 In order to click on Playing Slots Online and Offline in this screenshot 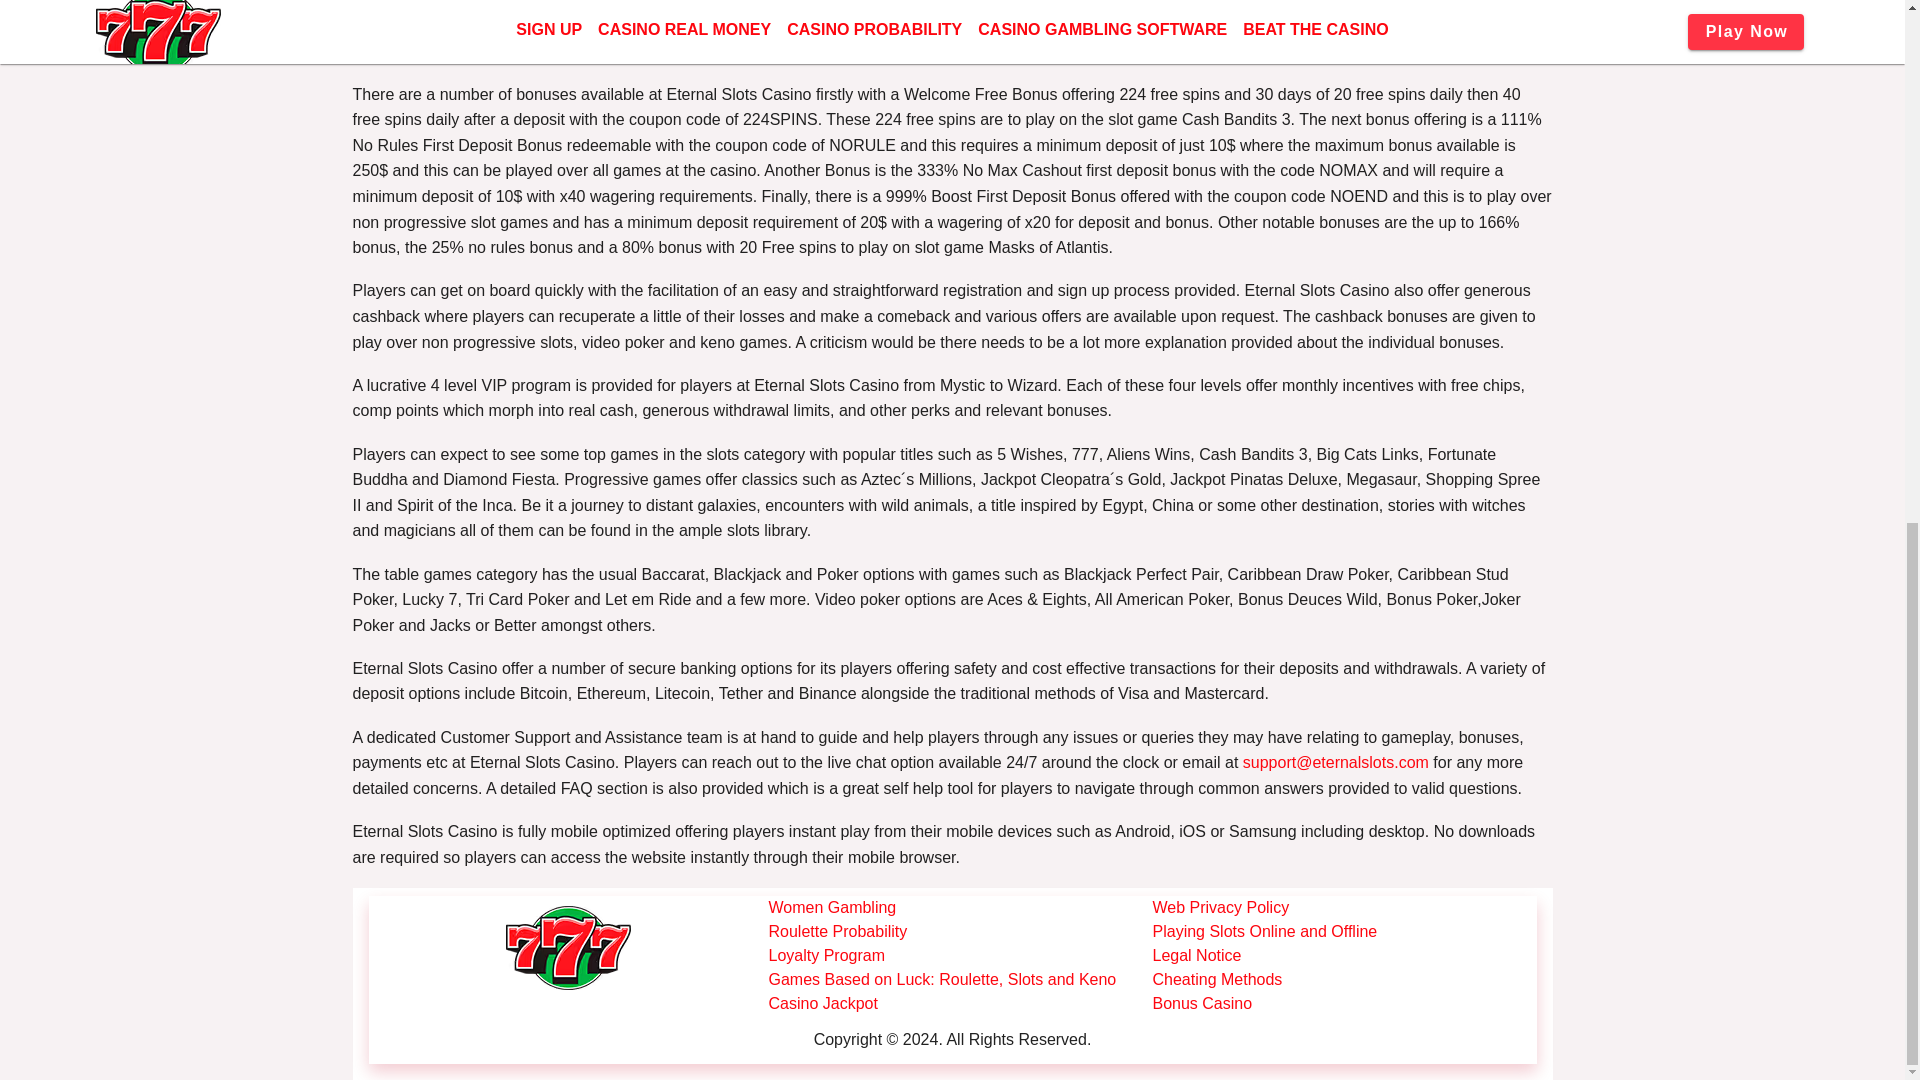, I will do `click(1344, 932)`.